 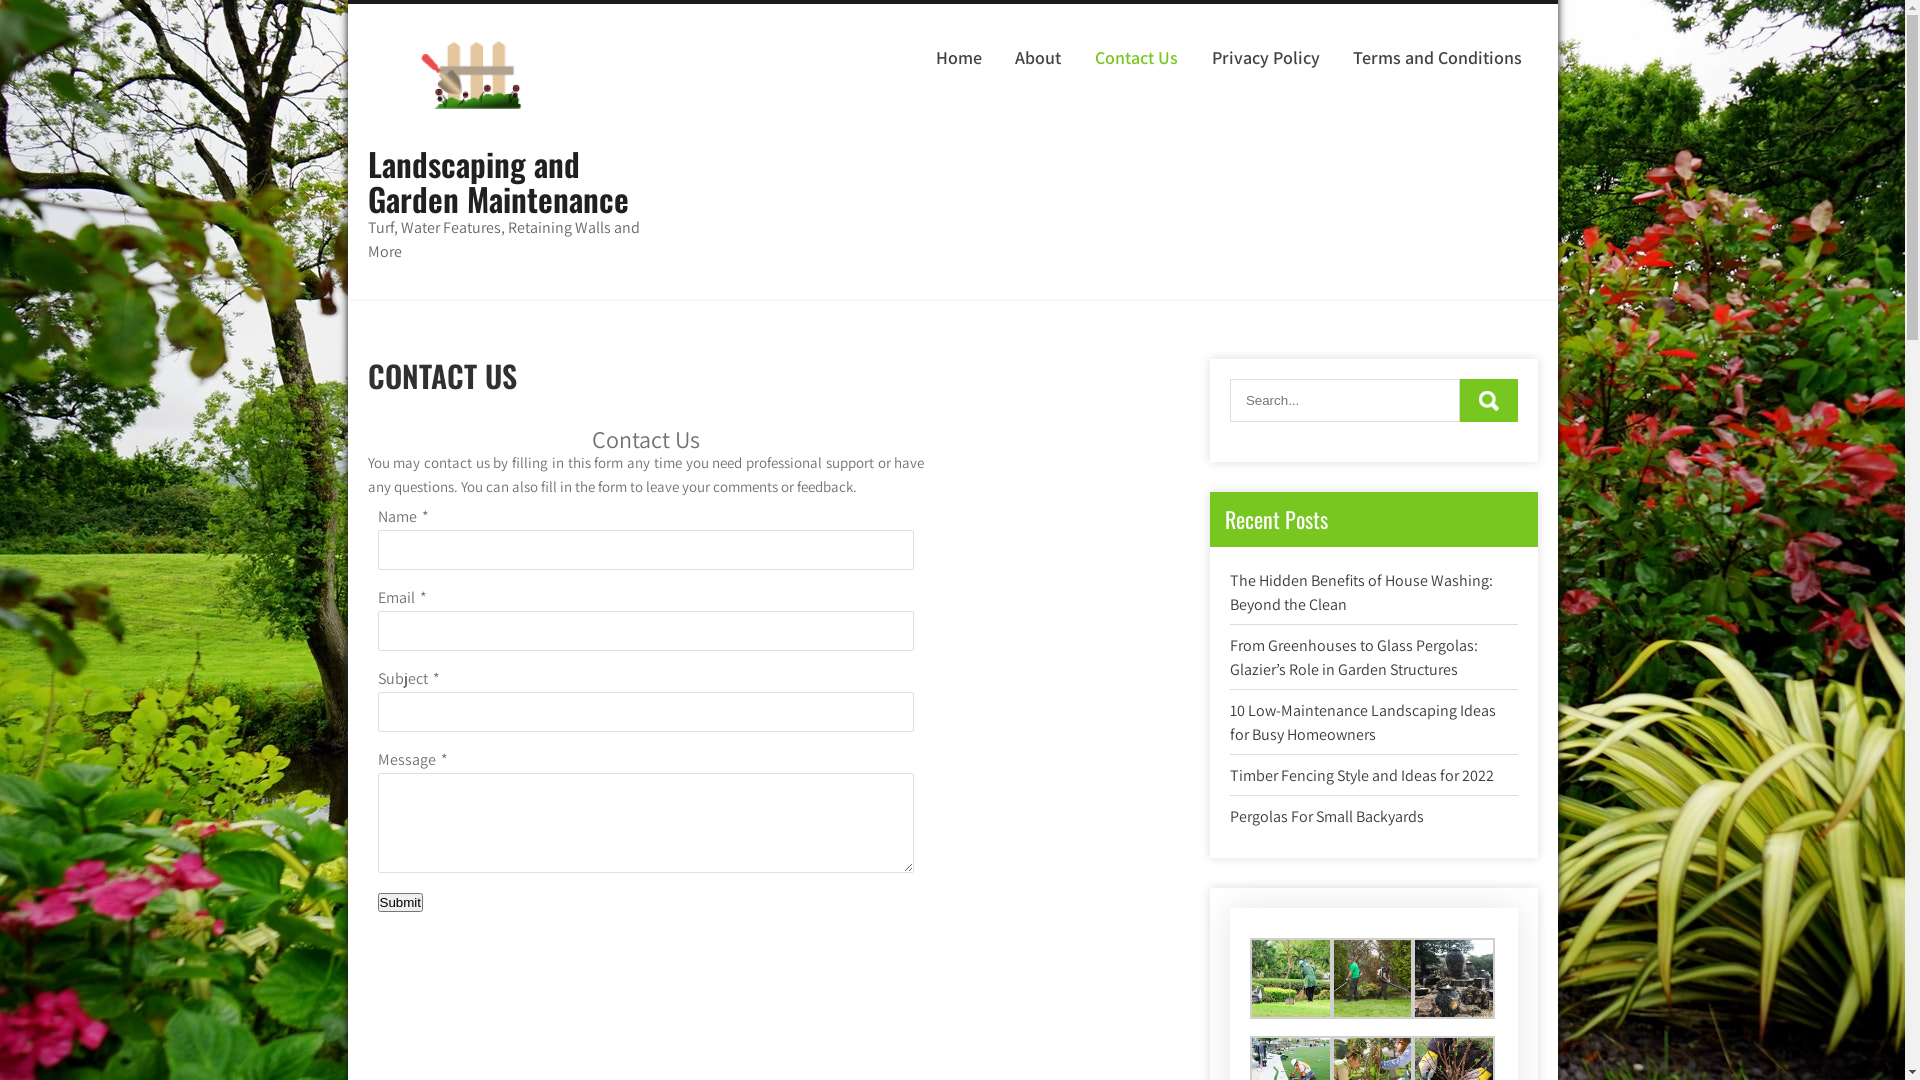 What do you see at coordinates (960, 58) in the screenshot?
I see `Home` at bounding box center [960, 58].